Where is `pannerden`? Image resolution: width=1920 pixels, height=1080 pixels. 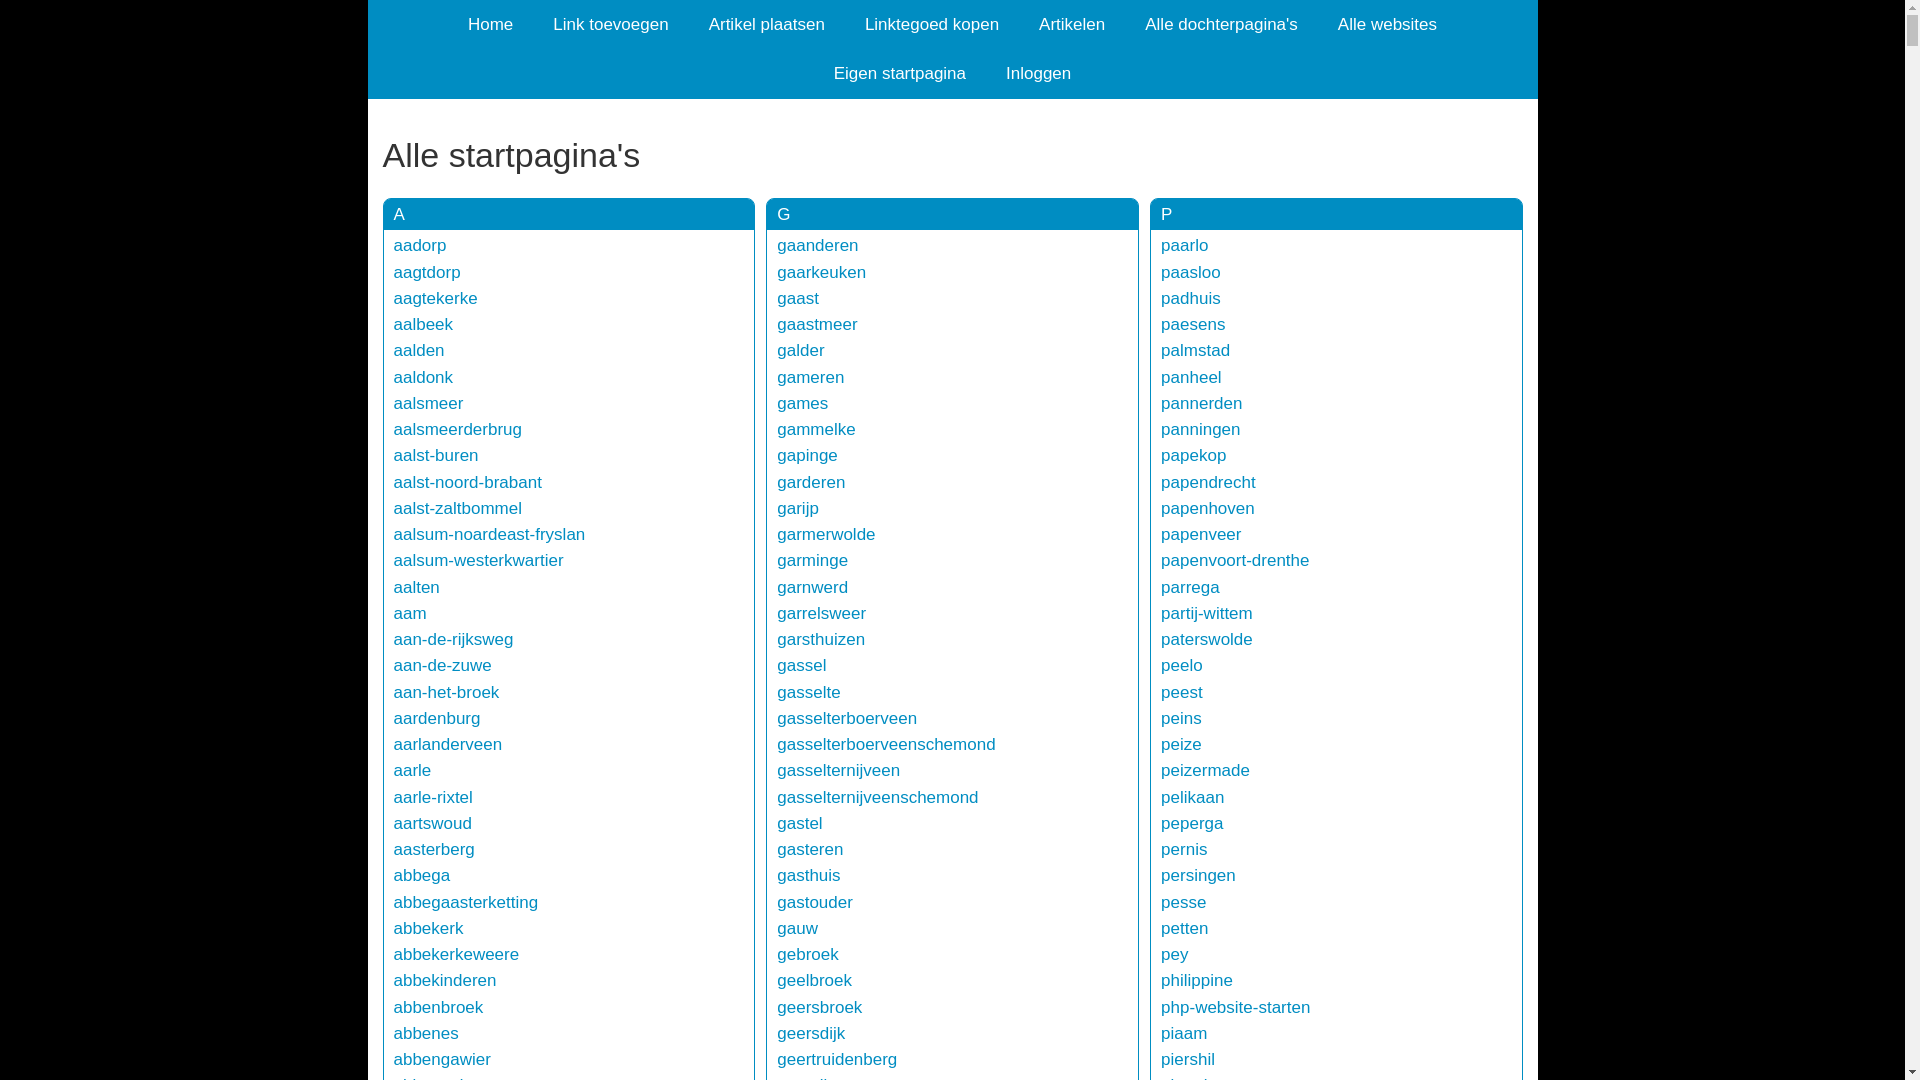 pannerden is located at coordinates (1202, 404).